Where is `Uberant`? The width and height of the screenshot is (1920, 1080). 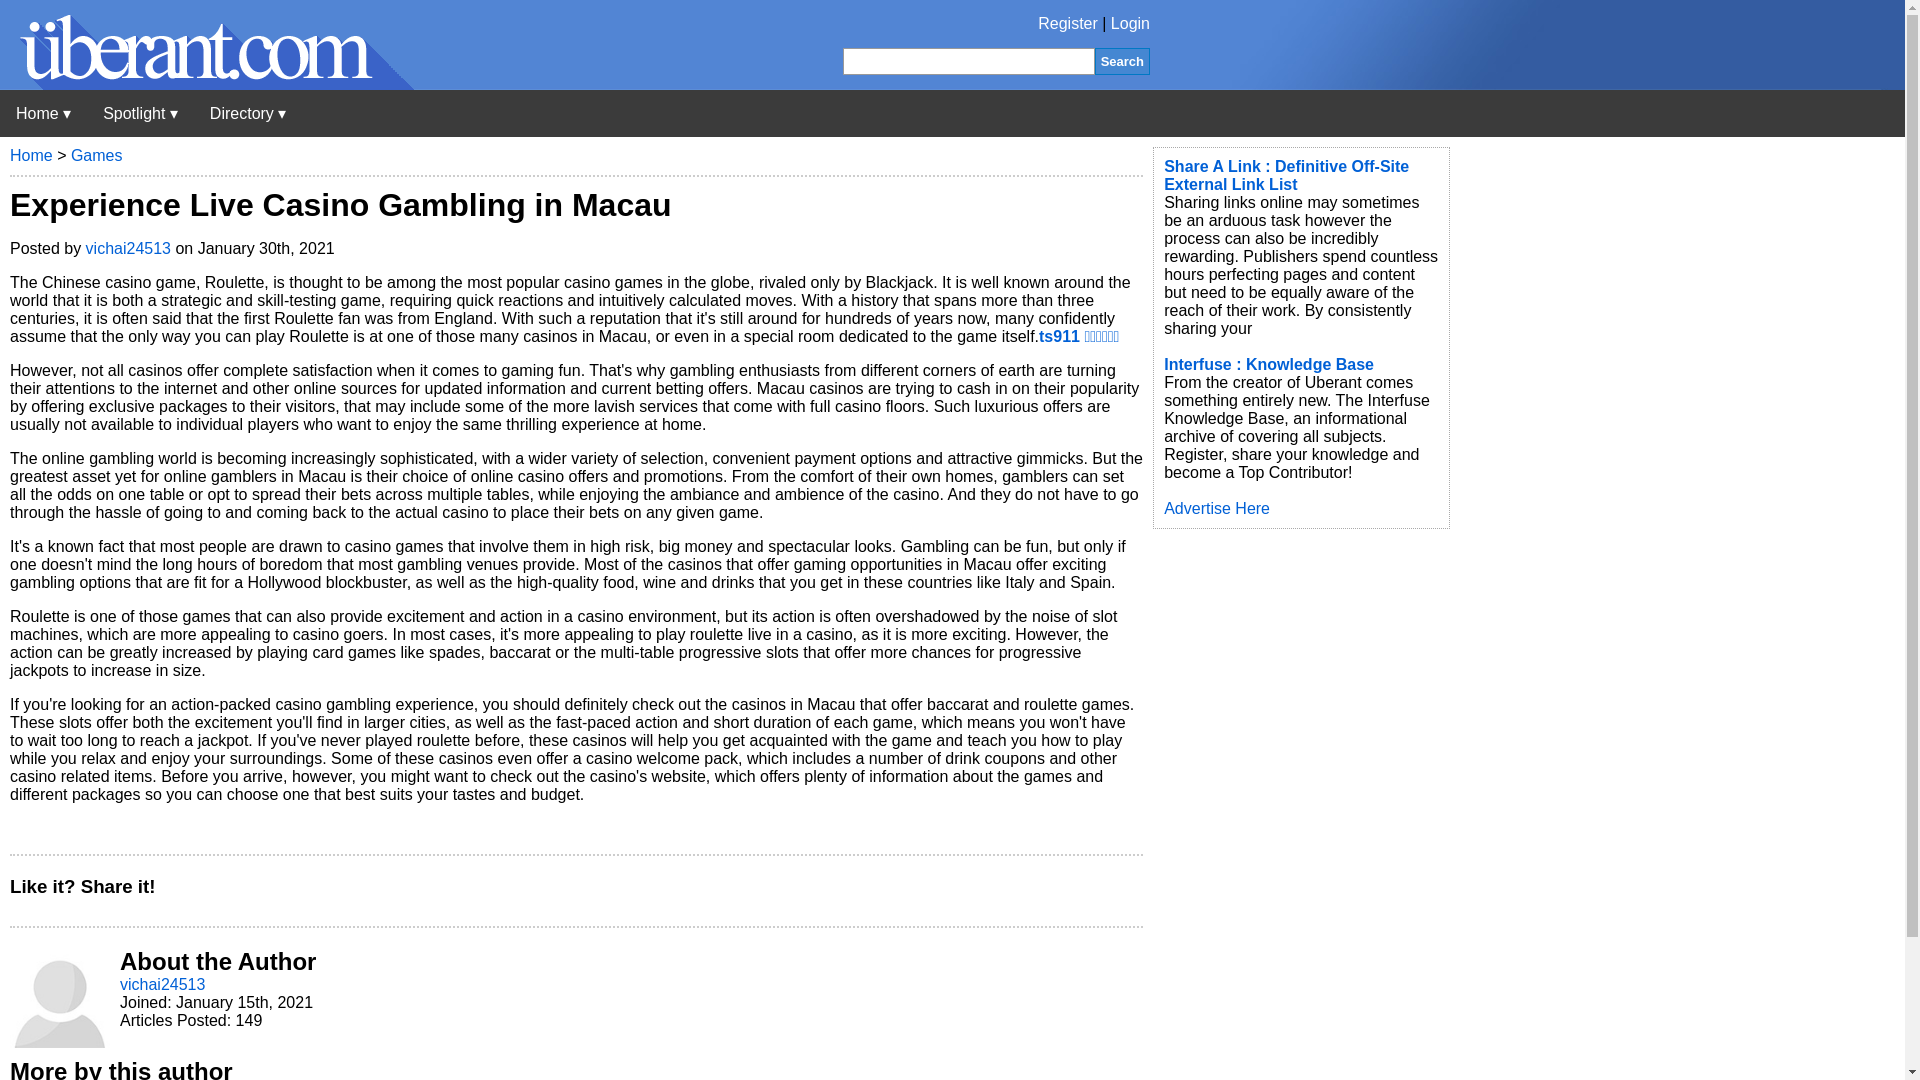 Uberant is located at coordinates (207, 84).